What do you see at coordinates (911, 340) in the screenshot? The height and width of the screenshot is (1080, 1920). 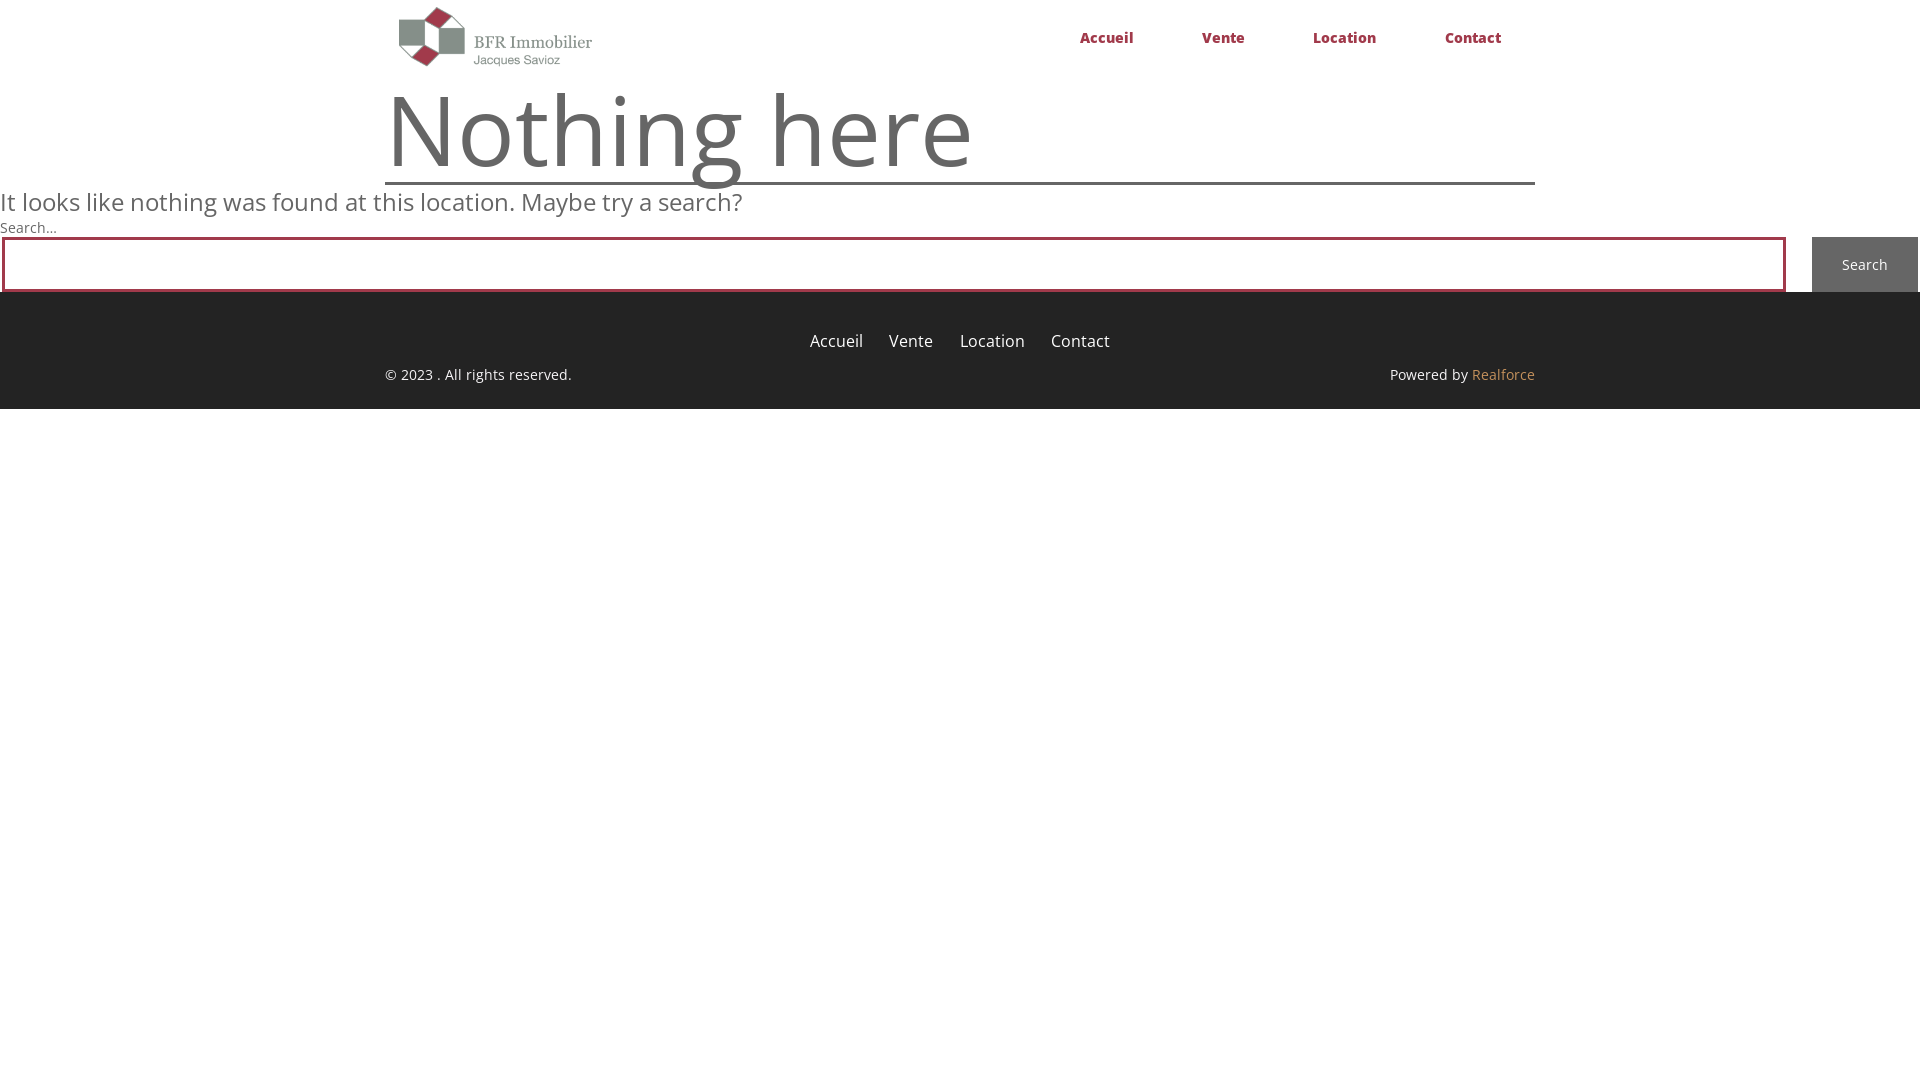 I see `Vente` at bounding box center [911, 340].